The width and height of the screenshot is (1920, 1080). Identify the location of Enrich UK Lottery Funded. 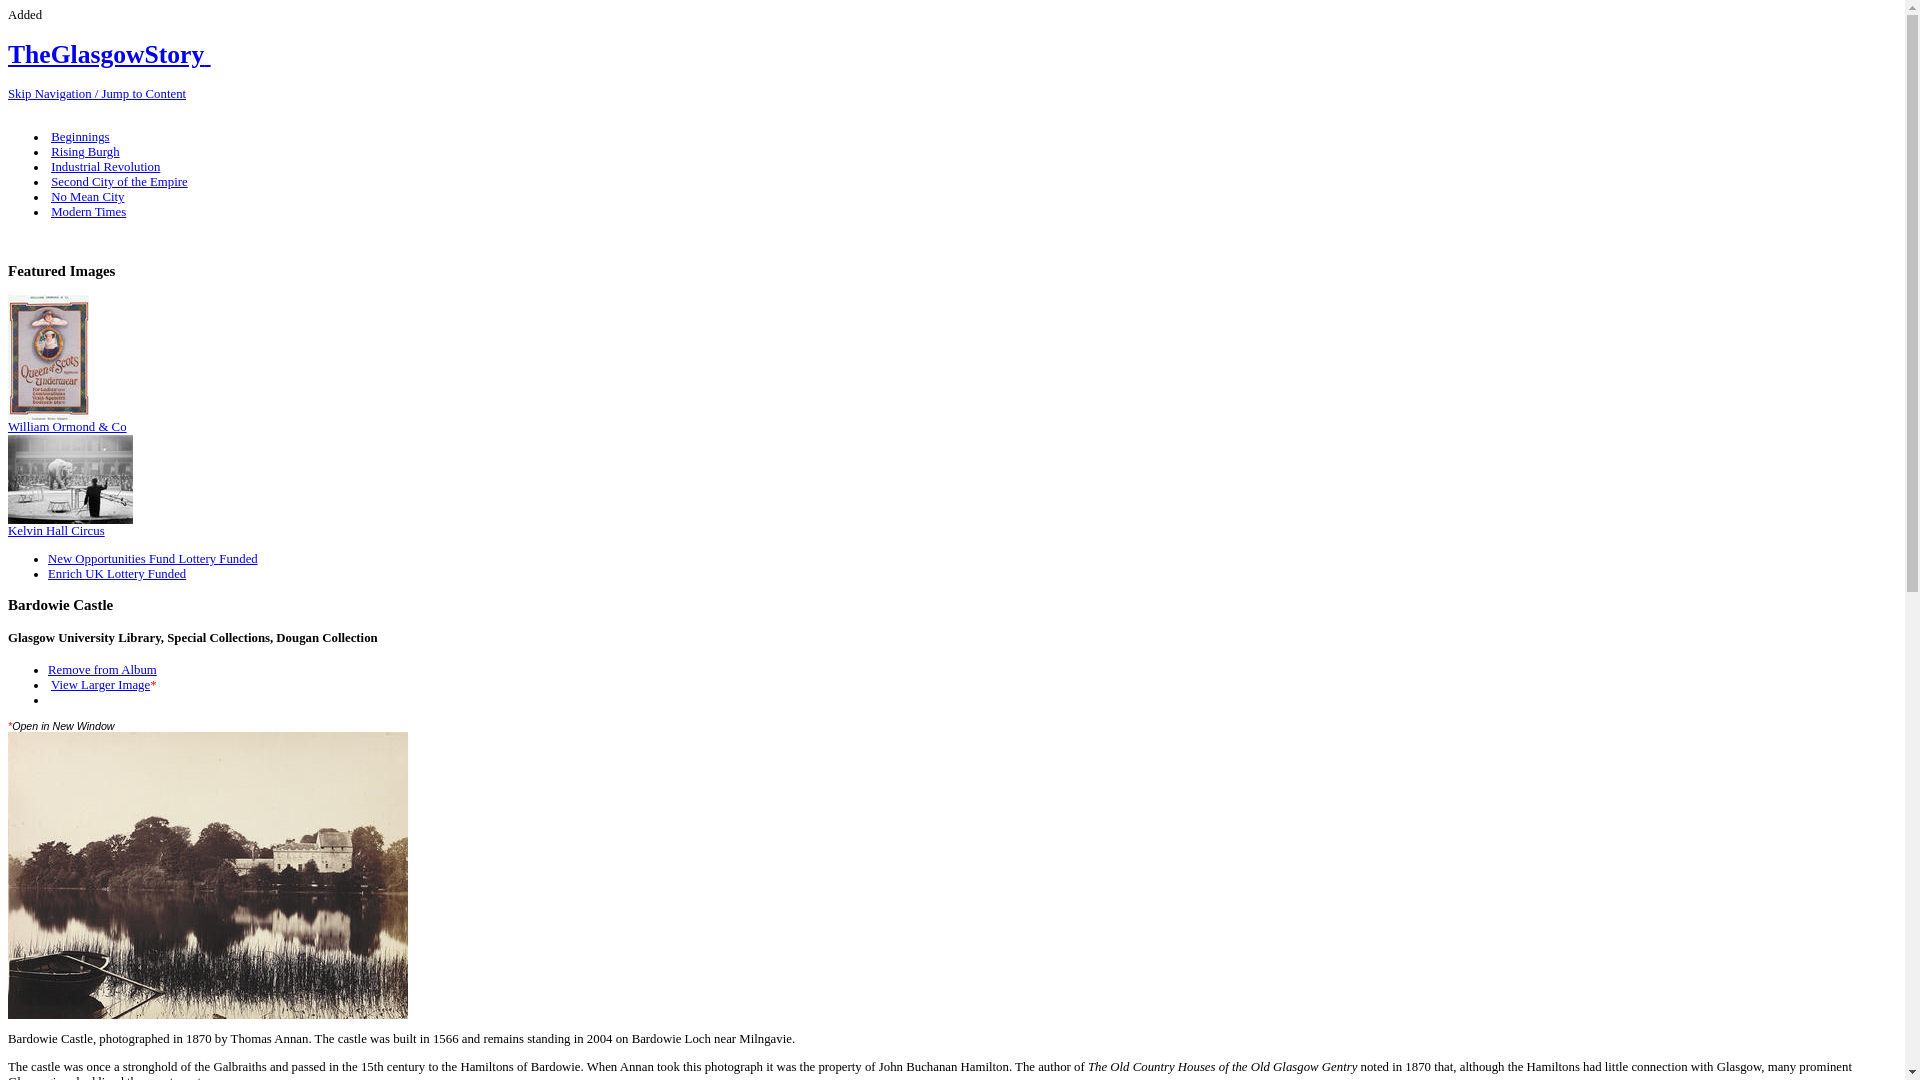
(117, 574).